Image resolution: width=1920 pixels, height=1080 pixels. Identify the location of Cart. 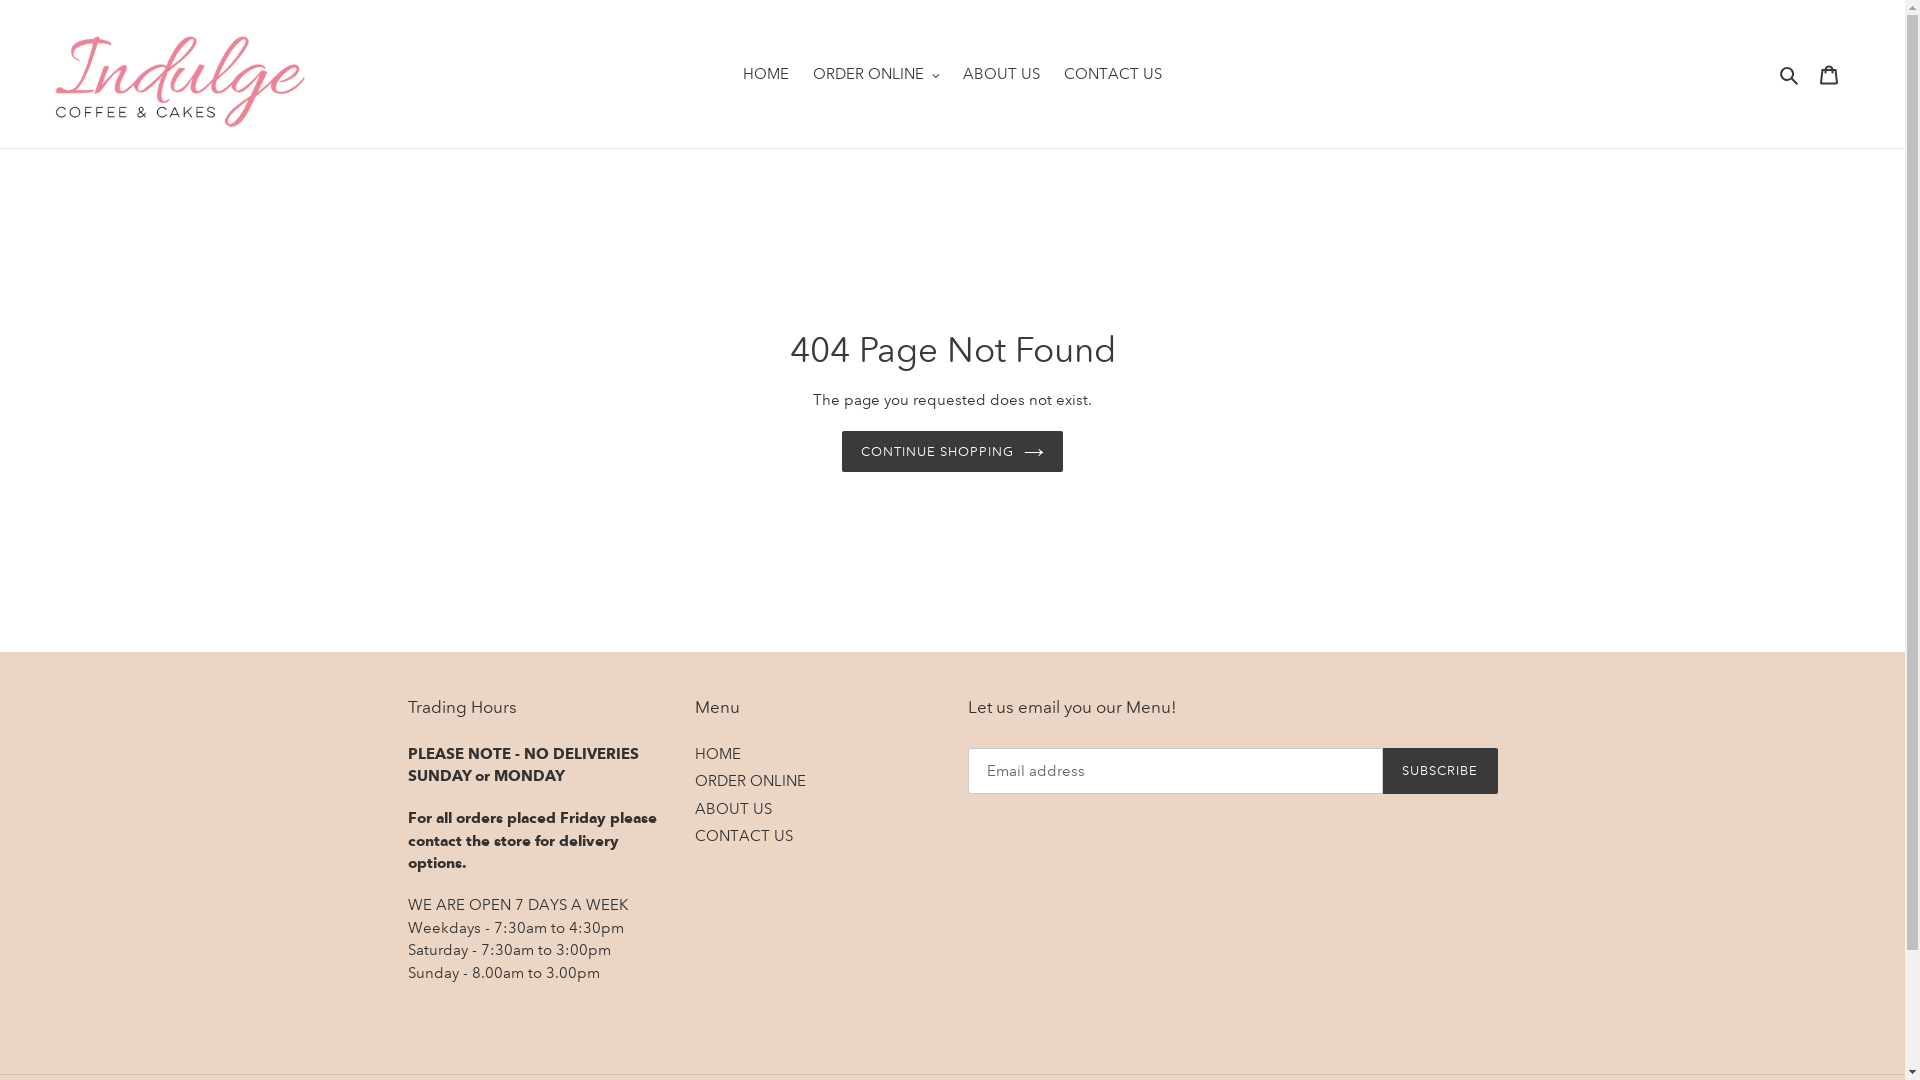
(1829, 74).